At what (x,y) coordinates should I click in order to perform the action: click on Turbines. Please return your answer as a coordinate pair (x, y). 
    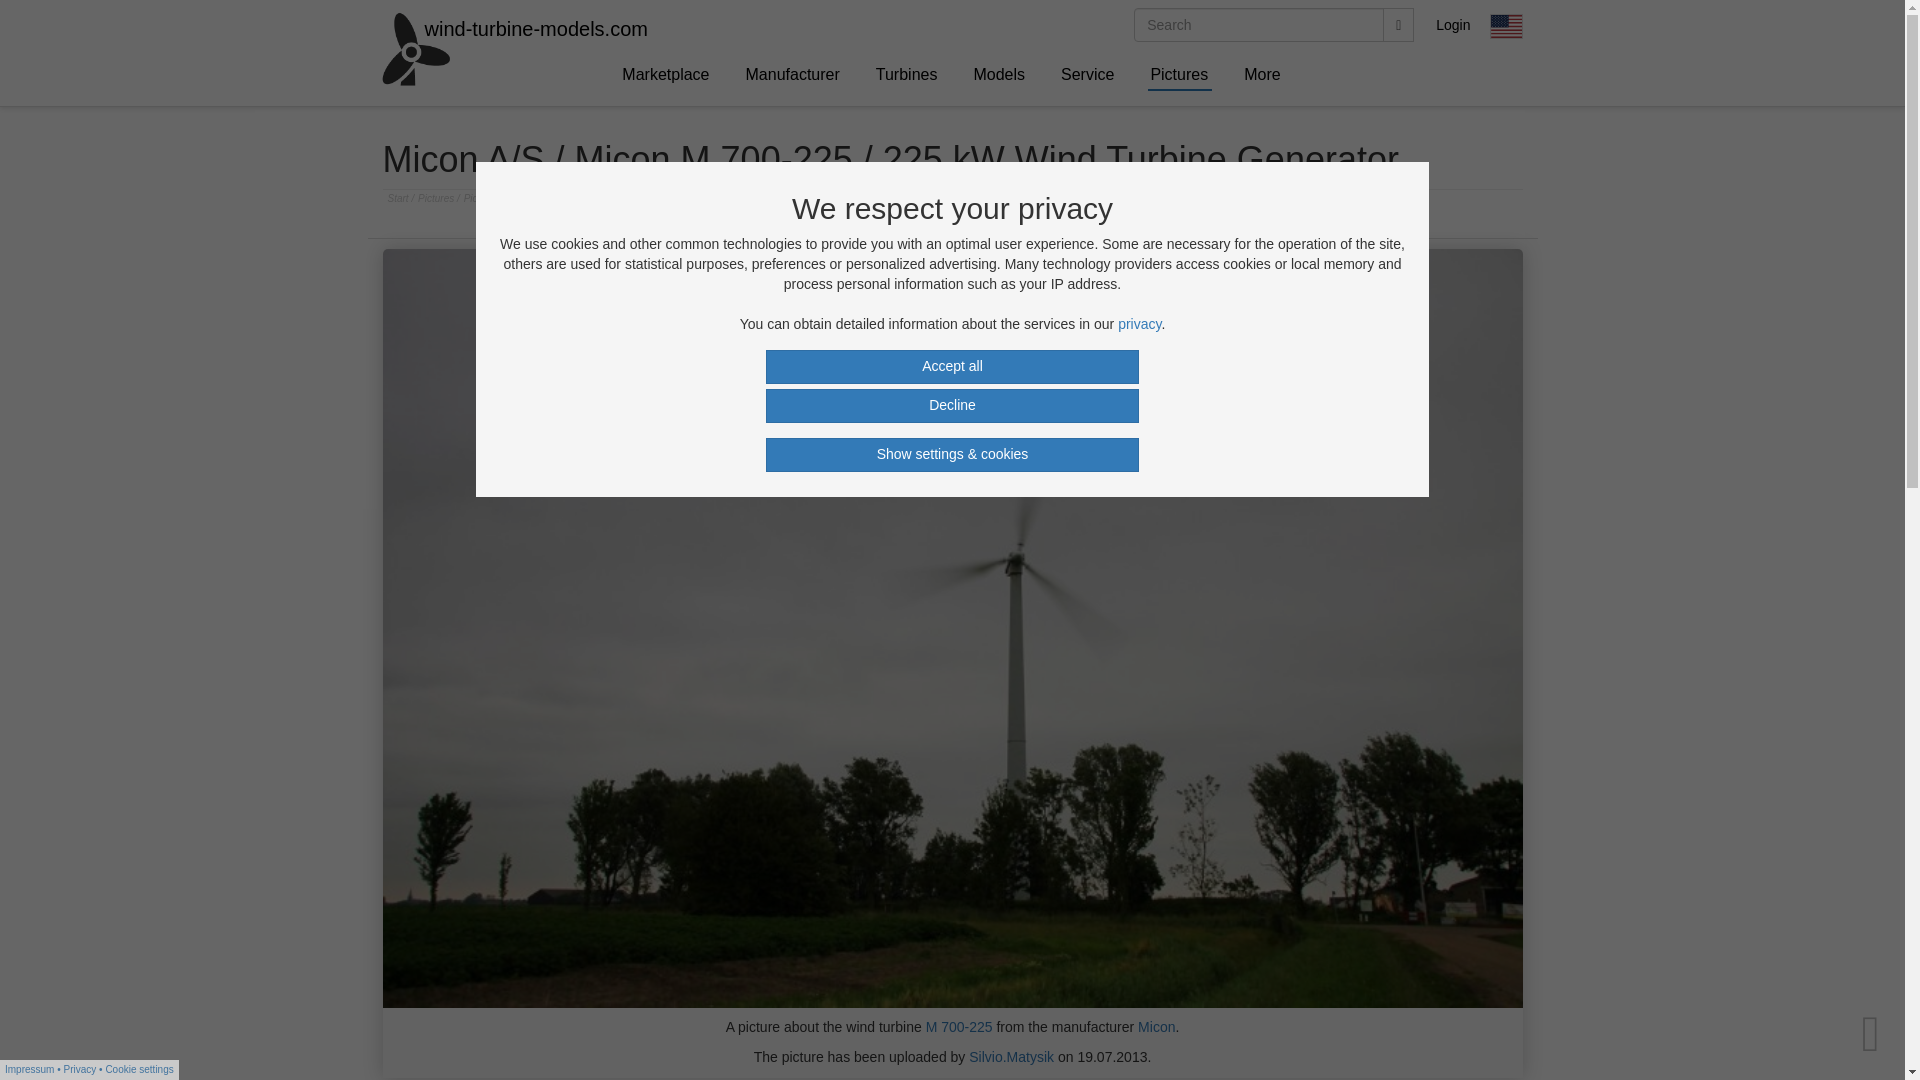
    Looking at the image, I should click on (907, 74).